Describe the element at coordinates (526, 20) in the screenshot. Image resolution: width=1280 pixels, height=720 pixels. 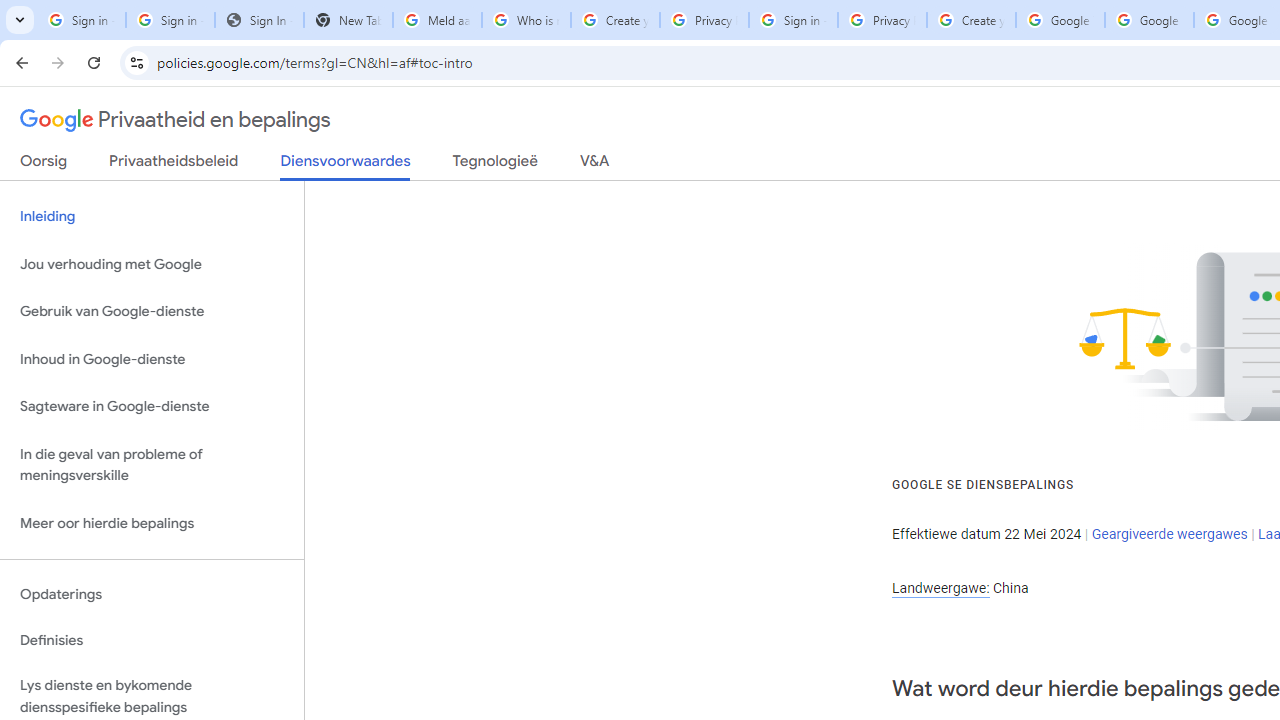
I see `Who is my administrator? - Google Account Help` at that location.